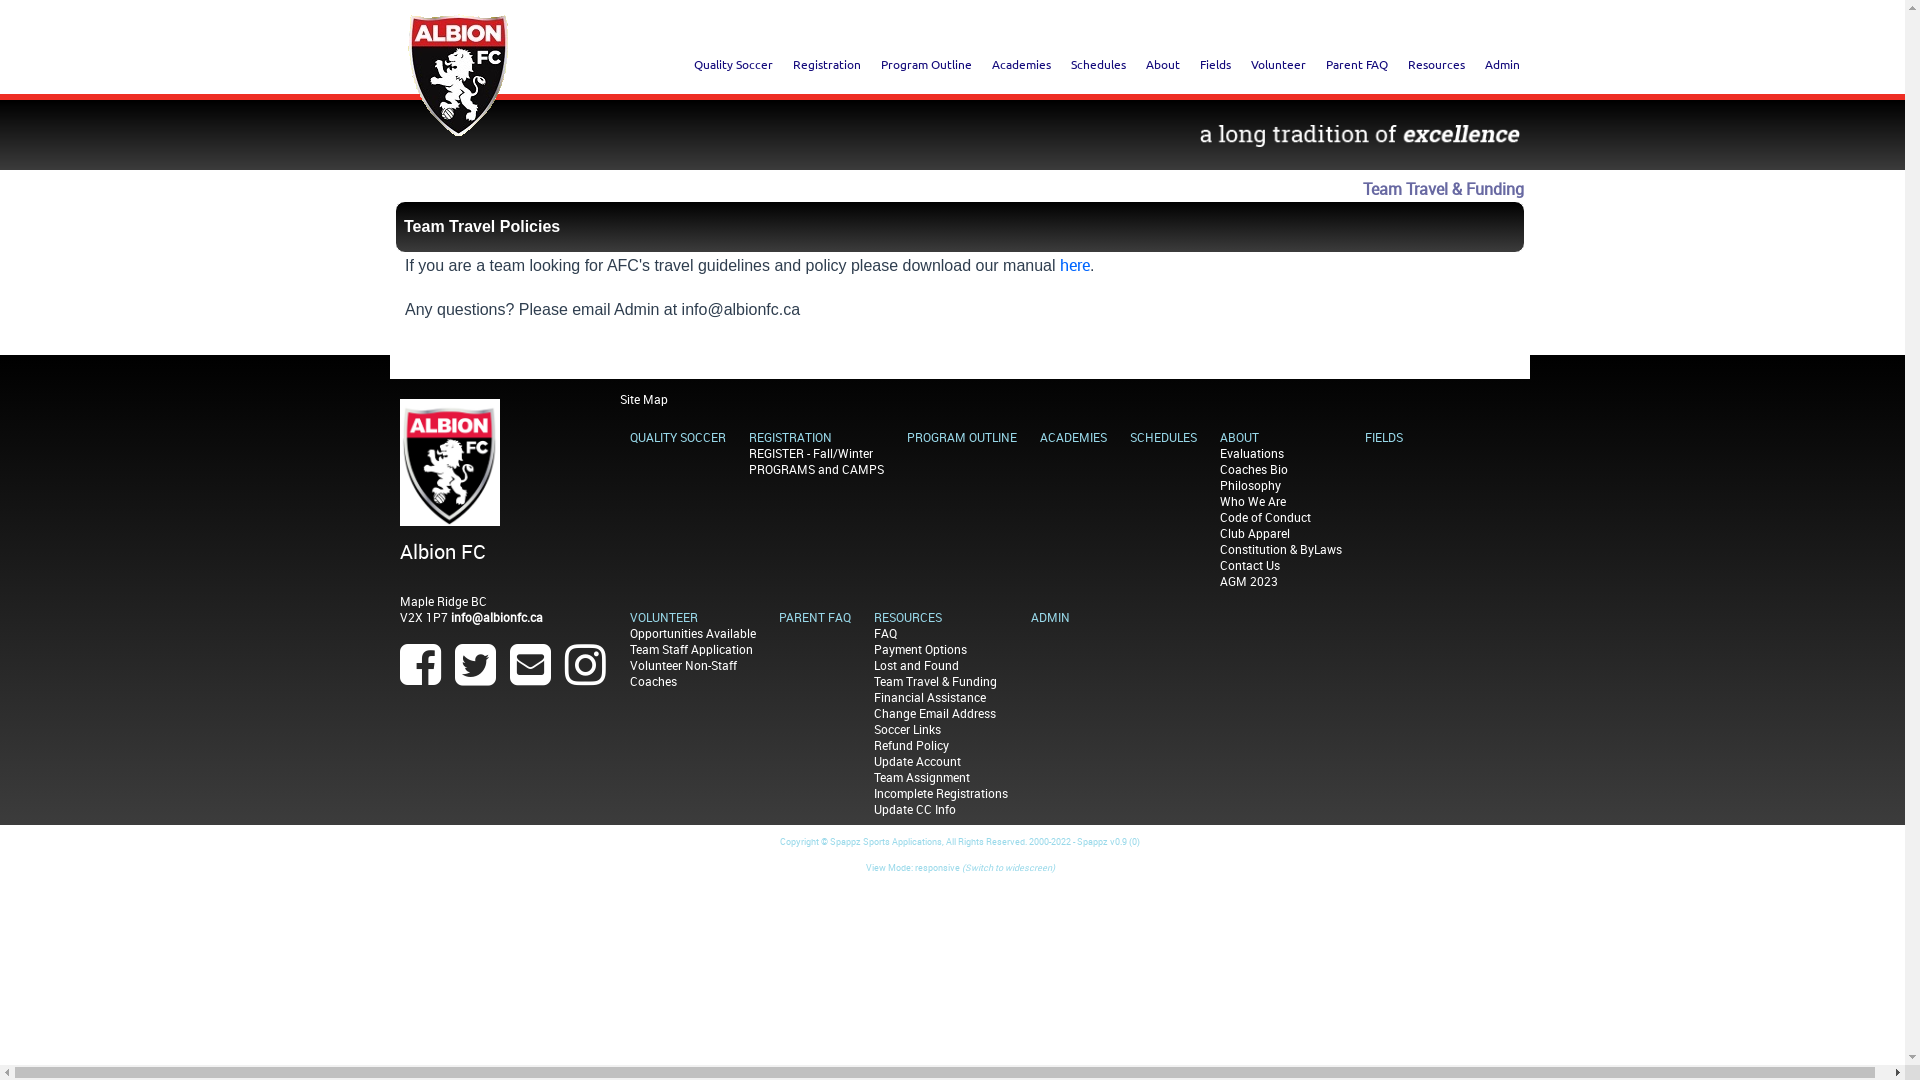  I want to click on ACADEMIES, so click(1074, 437).